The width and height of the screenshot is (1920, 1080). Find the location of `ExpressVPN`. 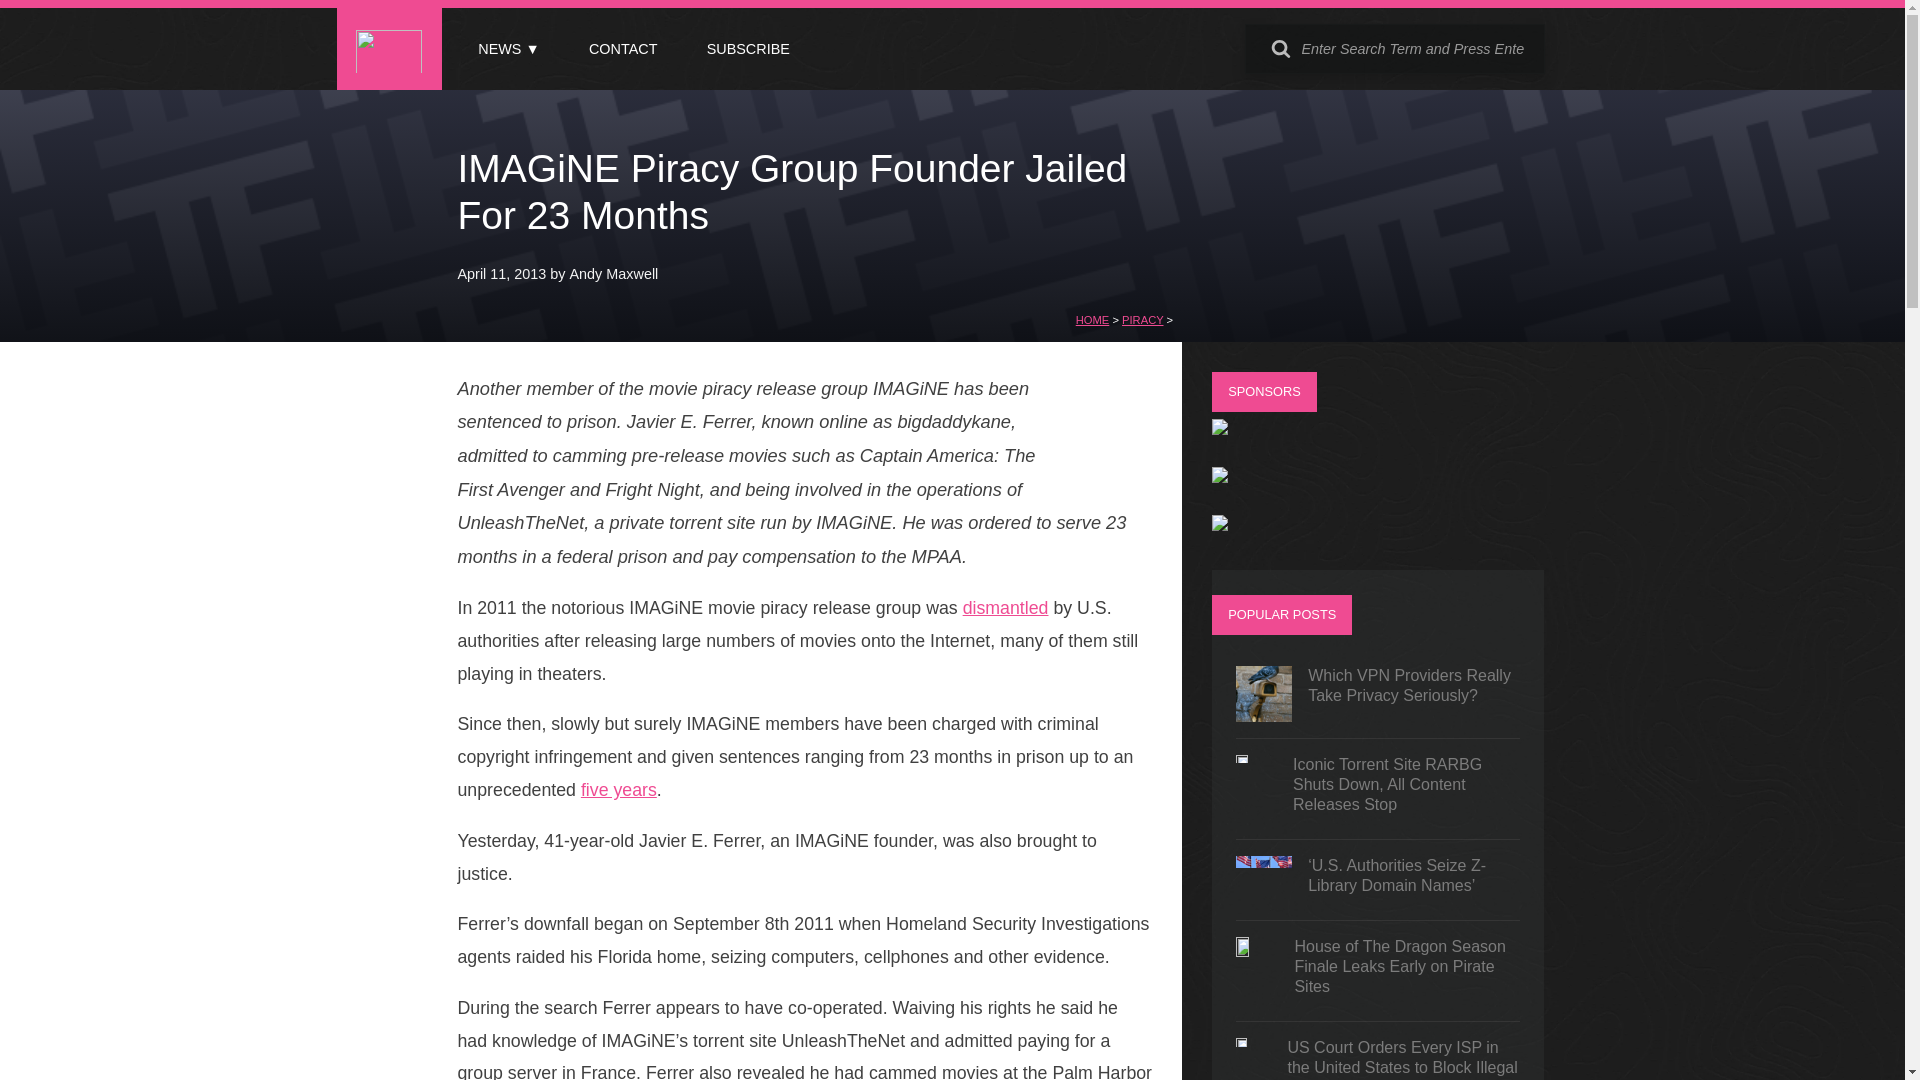

ExpressVPN is located at coordinates (1220, 477).